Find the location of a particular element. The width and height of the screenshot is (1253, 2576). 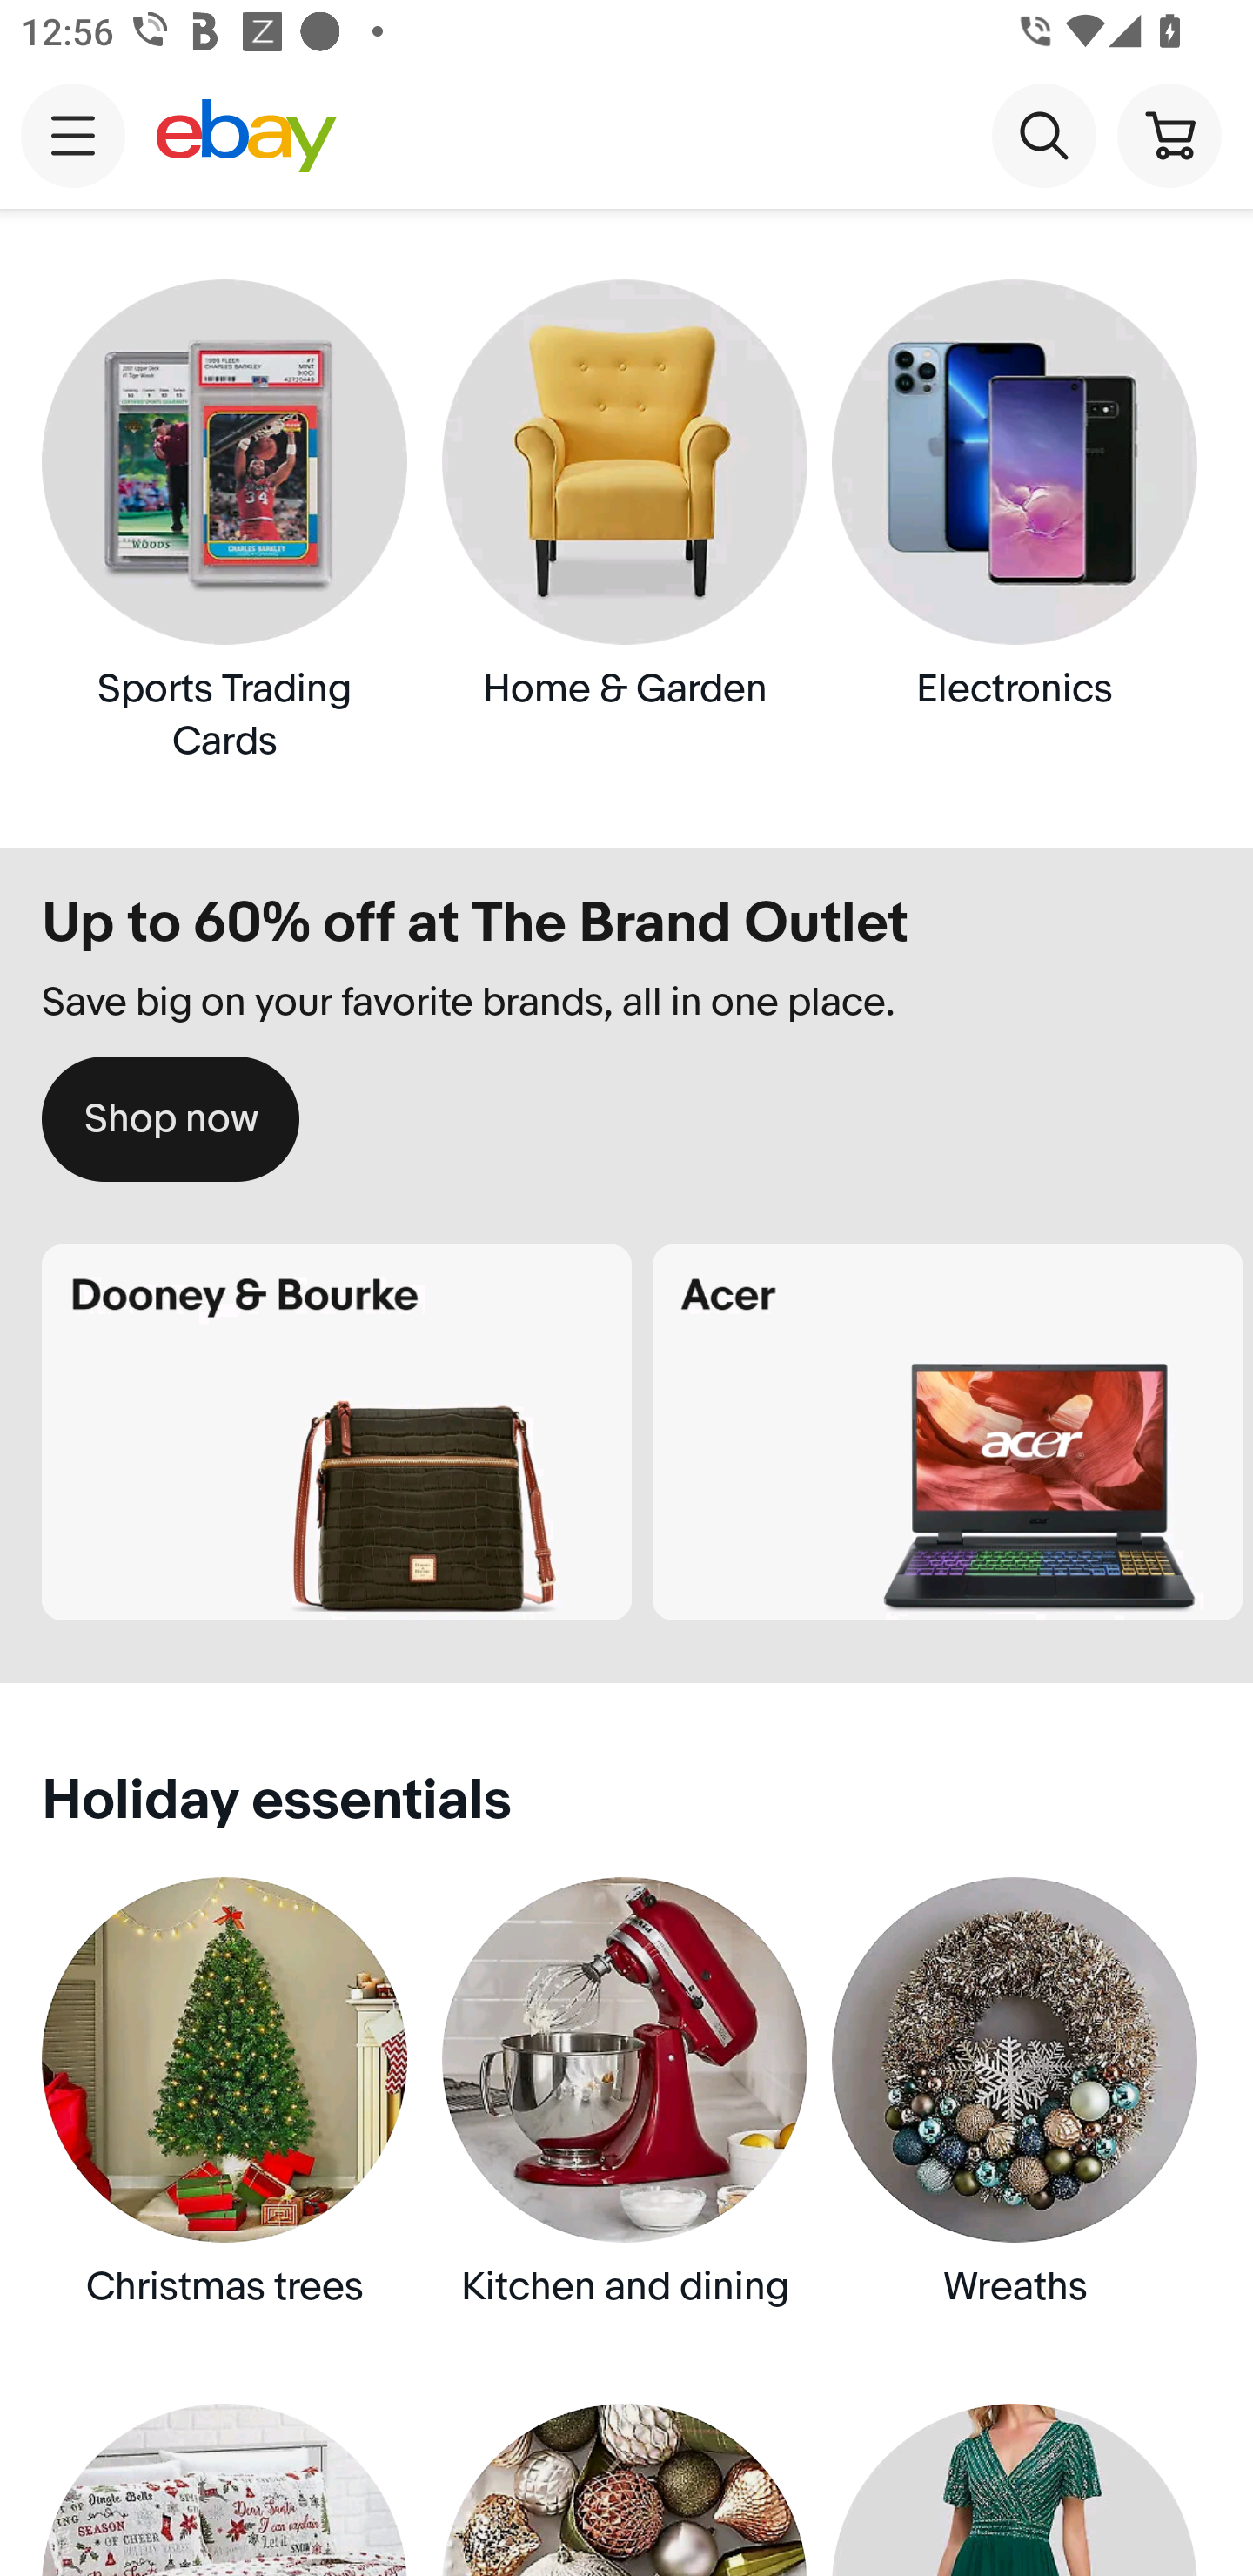

Sports Trading Cards is located at coordinates (231, 521).